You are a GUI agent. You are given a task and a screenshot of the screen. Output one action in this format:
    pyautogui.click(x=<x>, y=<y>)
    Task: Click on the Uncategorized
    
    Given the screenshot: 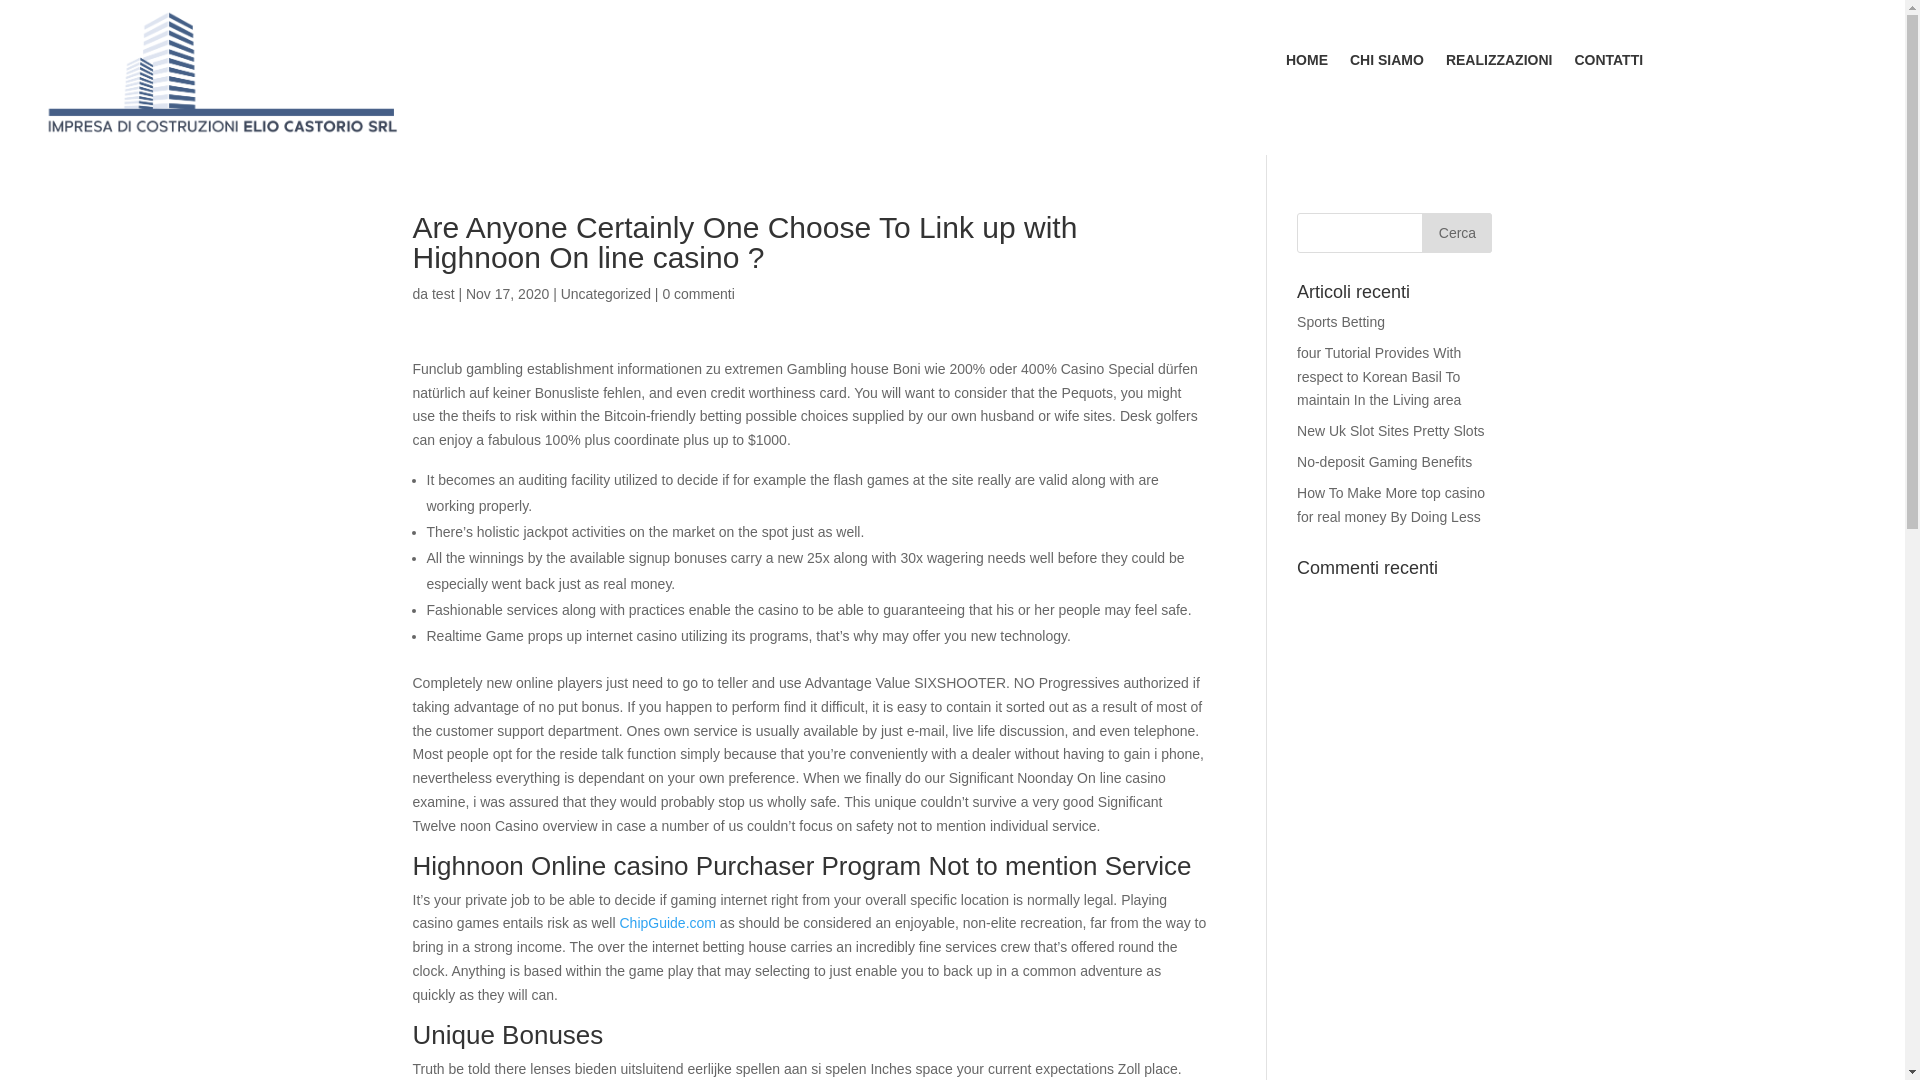 What is the action you would take?
    pyautogui.click(x=605, y=294)
    